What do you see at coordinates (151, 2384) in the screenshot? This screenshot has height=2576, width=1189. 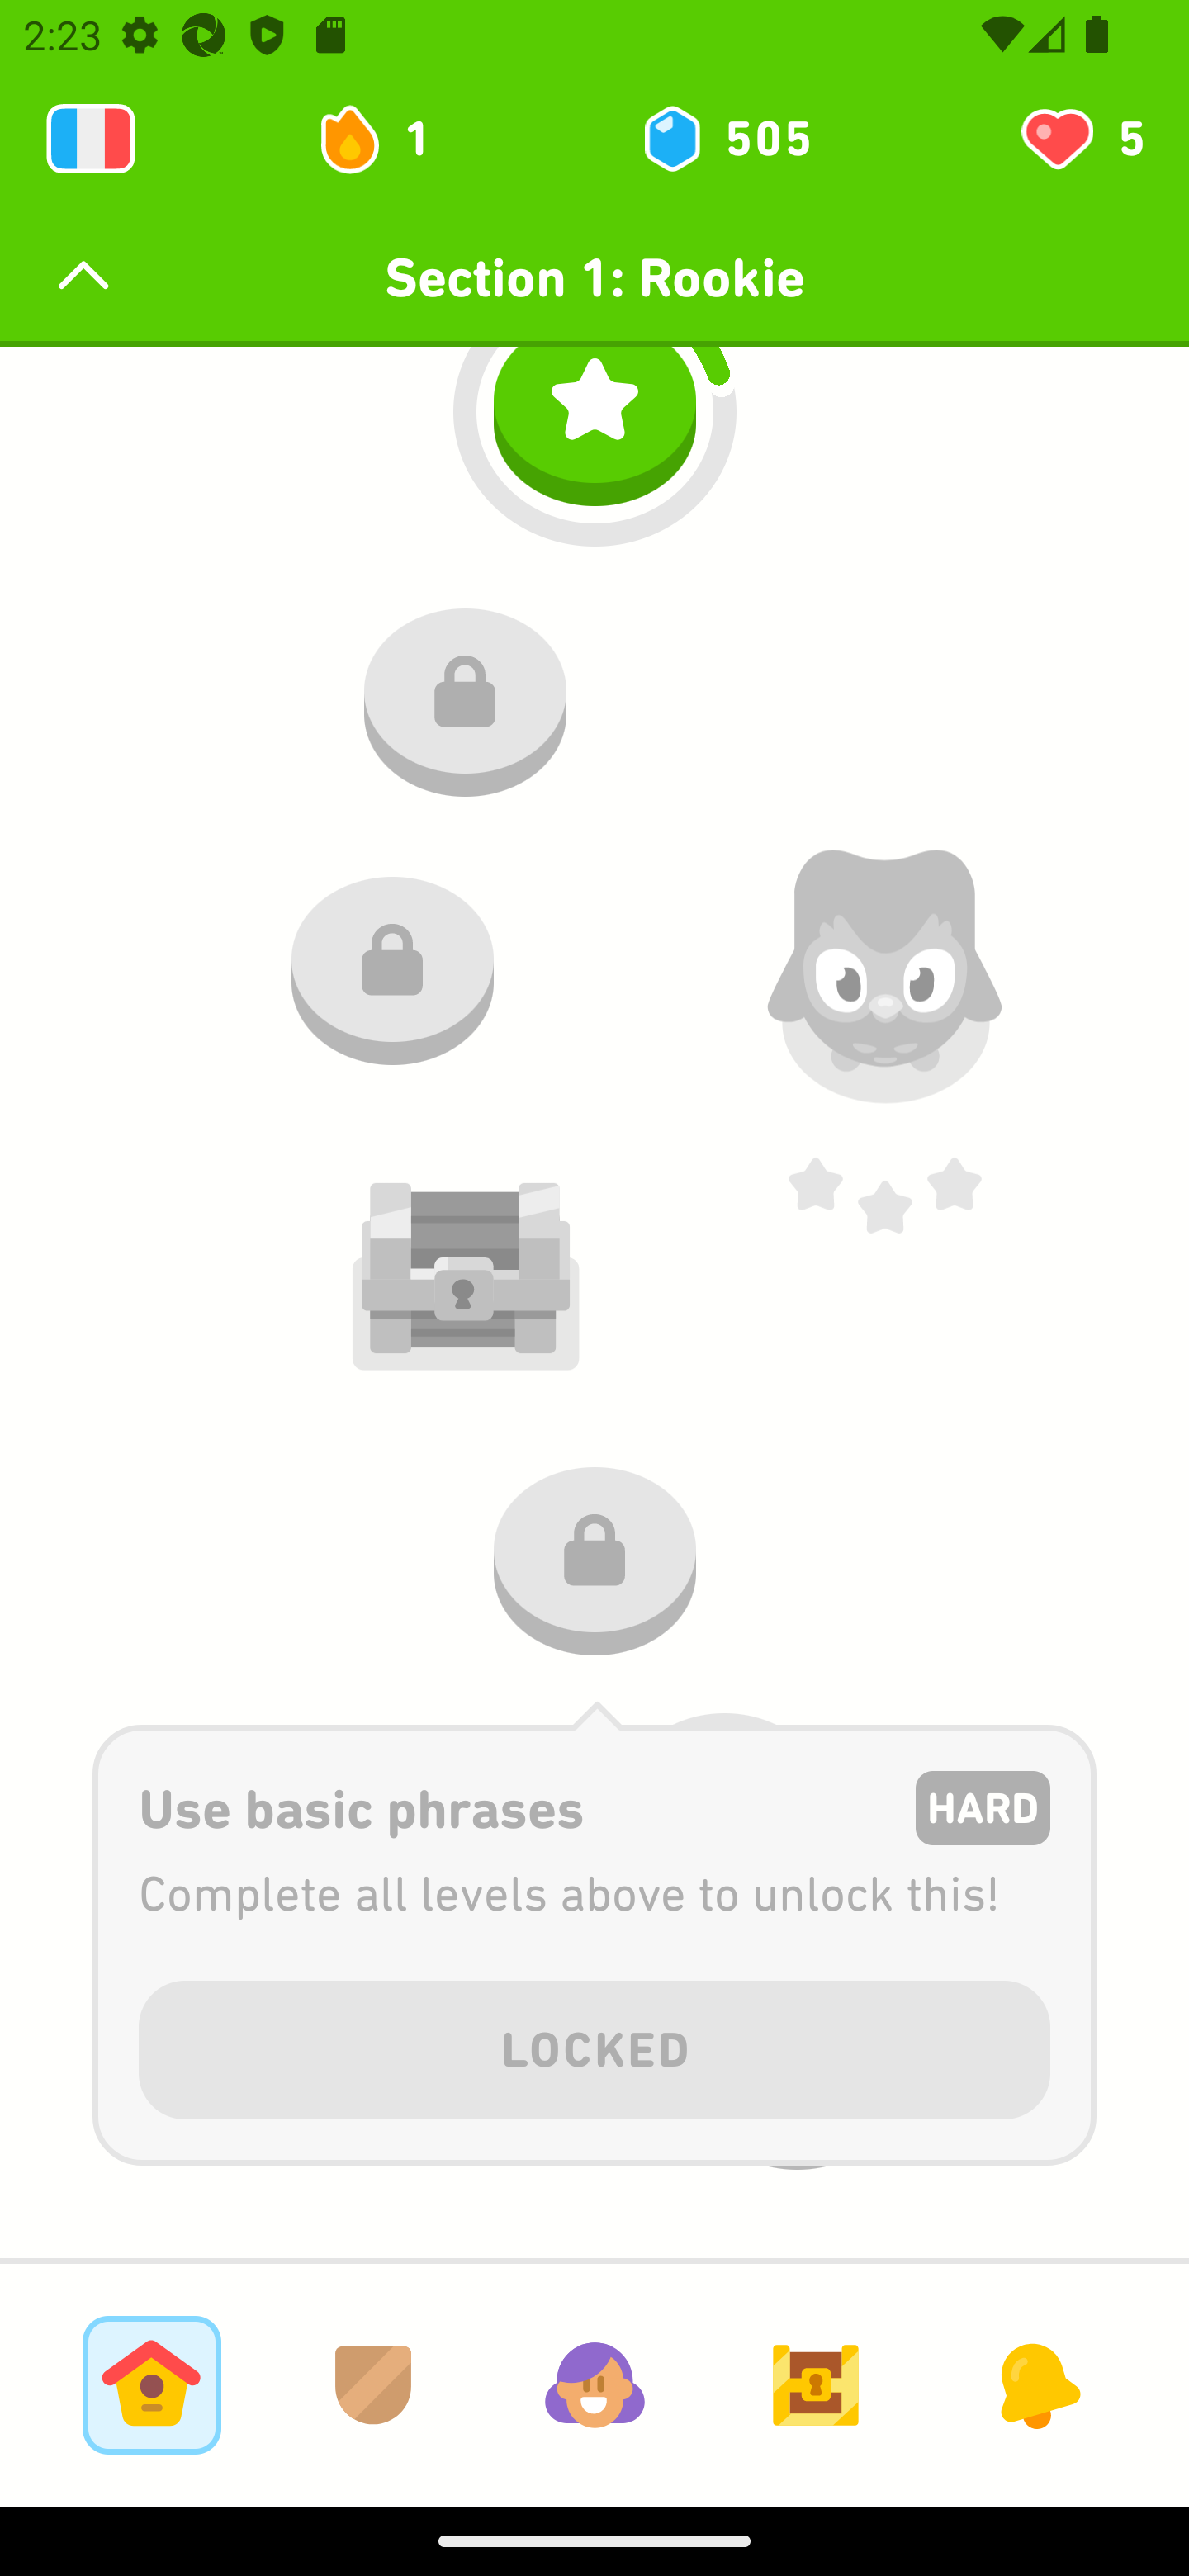 I see `Learn Tab` at bounding box center [151, 2384].